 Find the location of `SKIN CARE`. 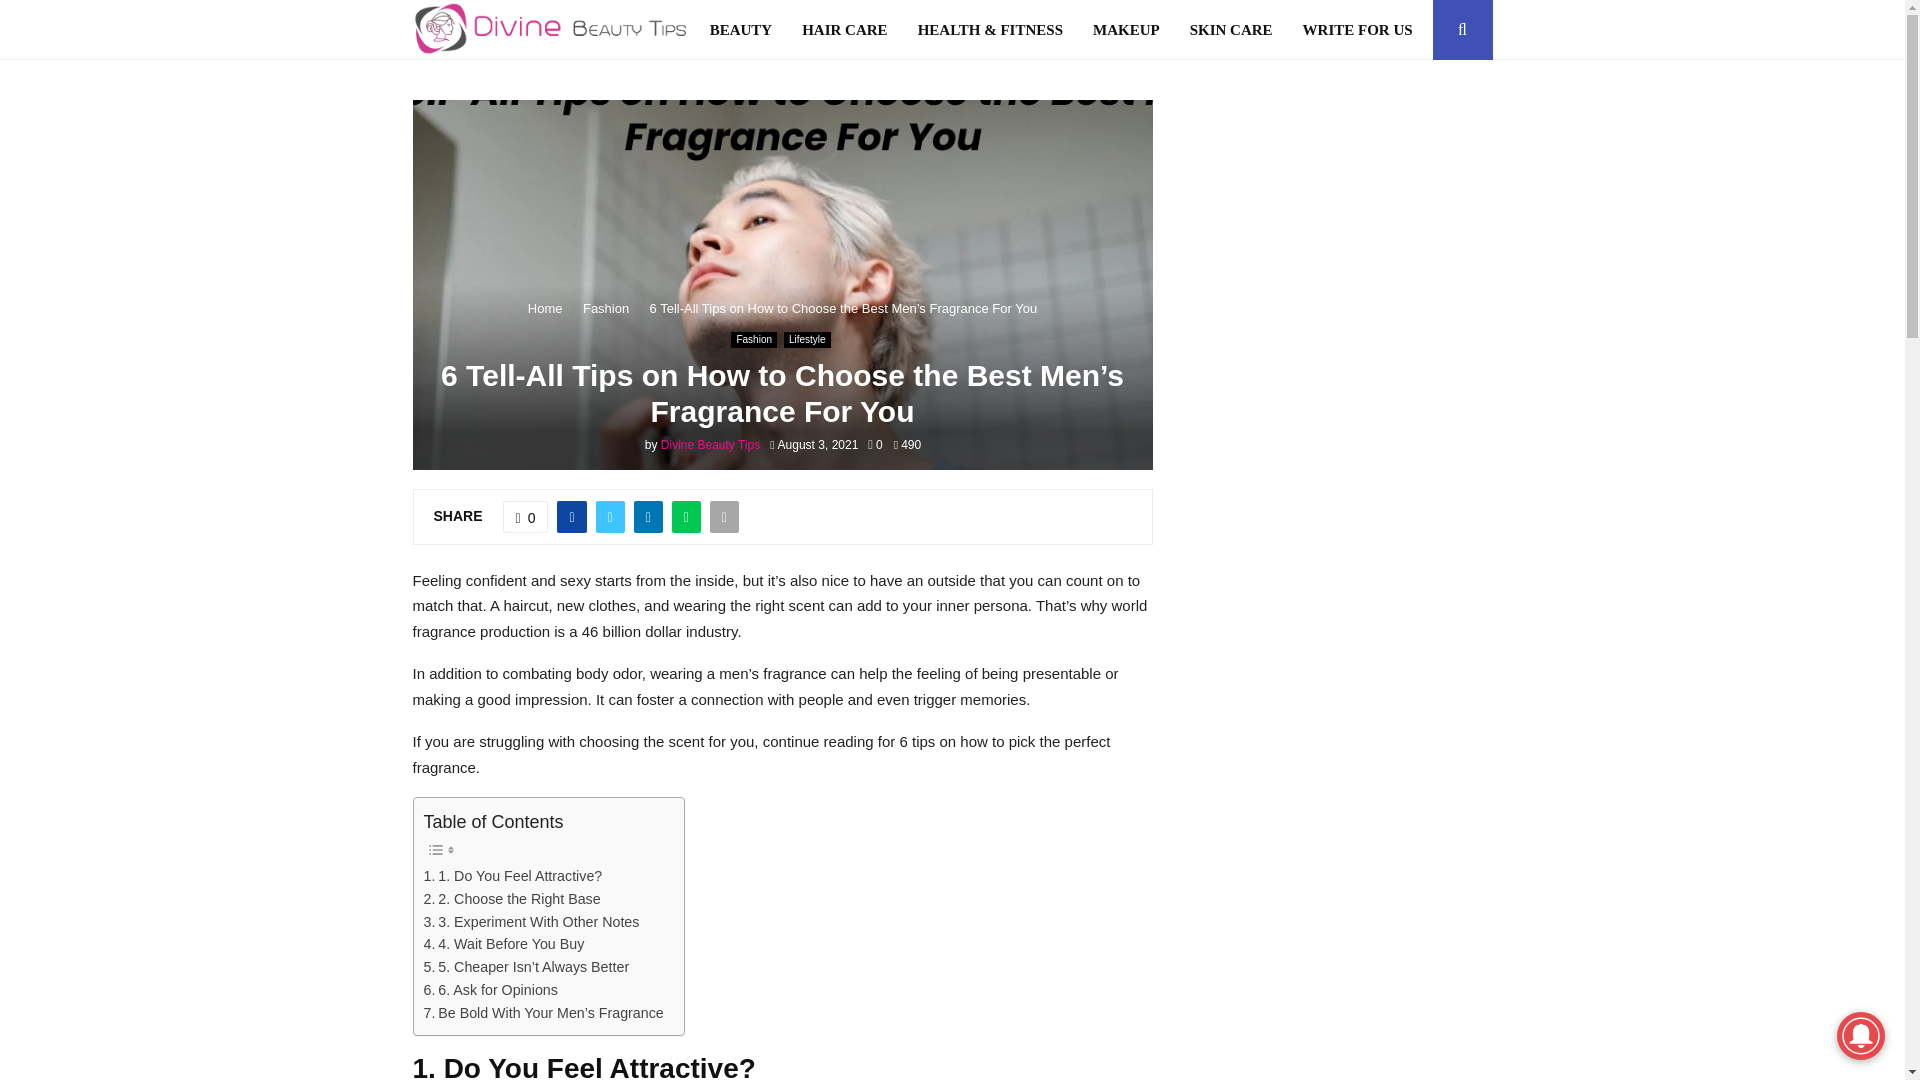

SKIN CARE is located at coordinates (1231, 30).